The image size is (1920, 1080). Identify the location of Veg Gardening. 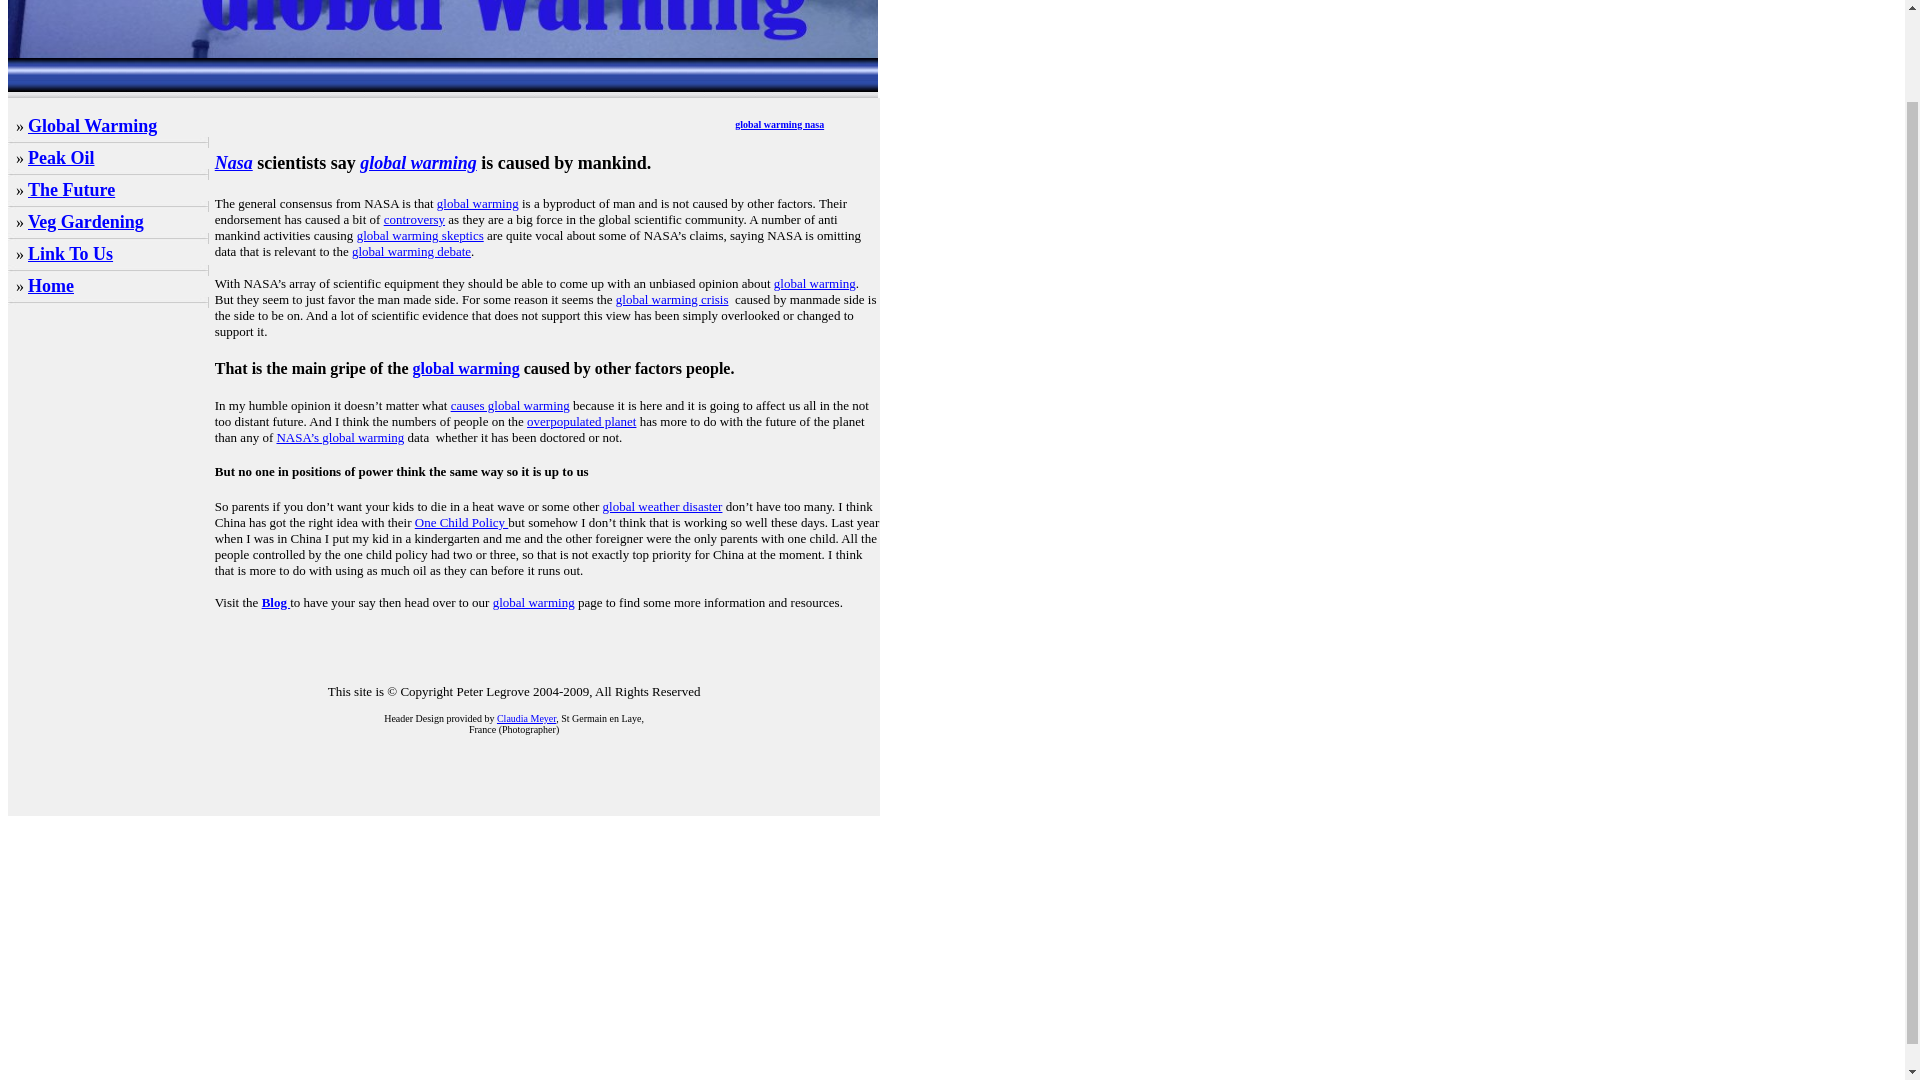
(86, 222).